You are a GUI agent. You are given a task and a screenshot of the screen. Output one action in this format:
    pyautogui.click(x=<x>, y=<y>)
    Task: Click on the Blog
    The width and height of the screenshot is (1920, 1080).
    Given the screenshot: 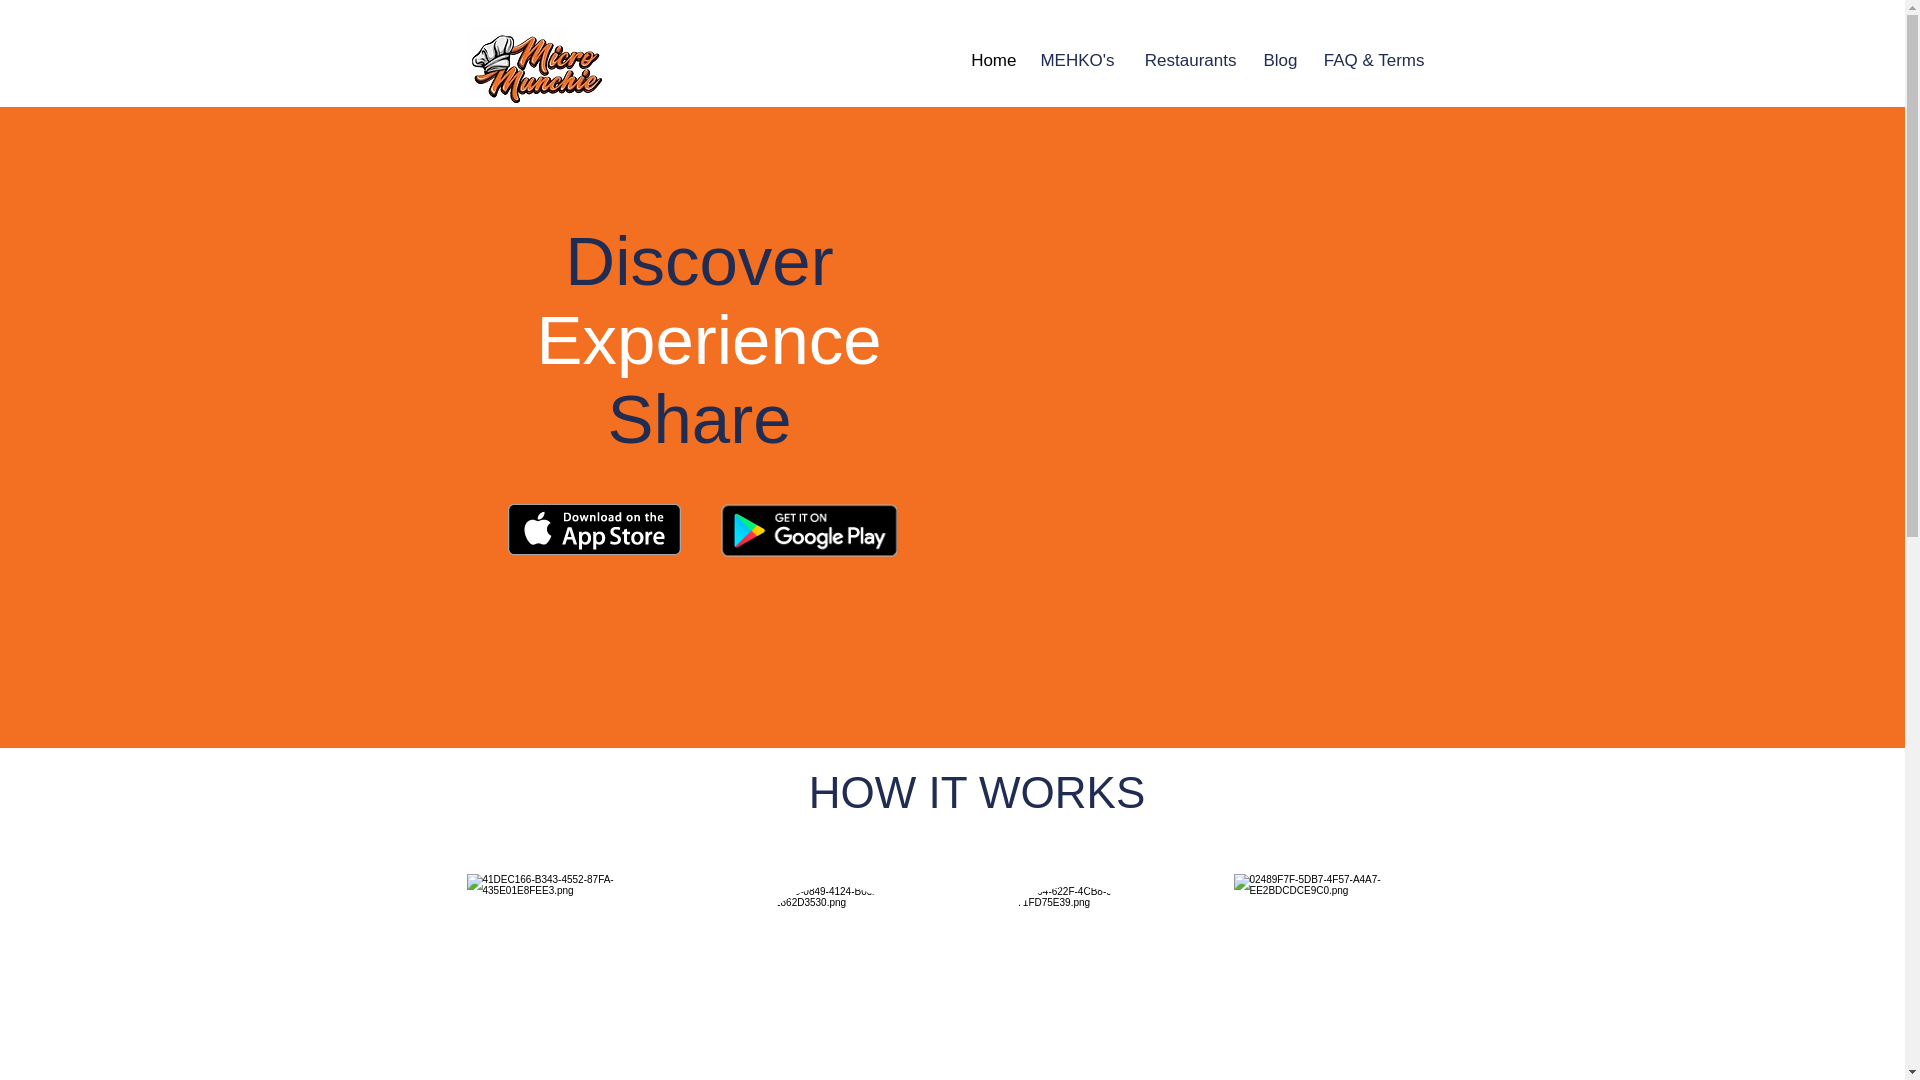 What is the action you would take?
    pyautogui.click(x=1276, y=60)
    